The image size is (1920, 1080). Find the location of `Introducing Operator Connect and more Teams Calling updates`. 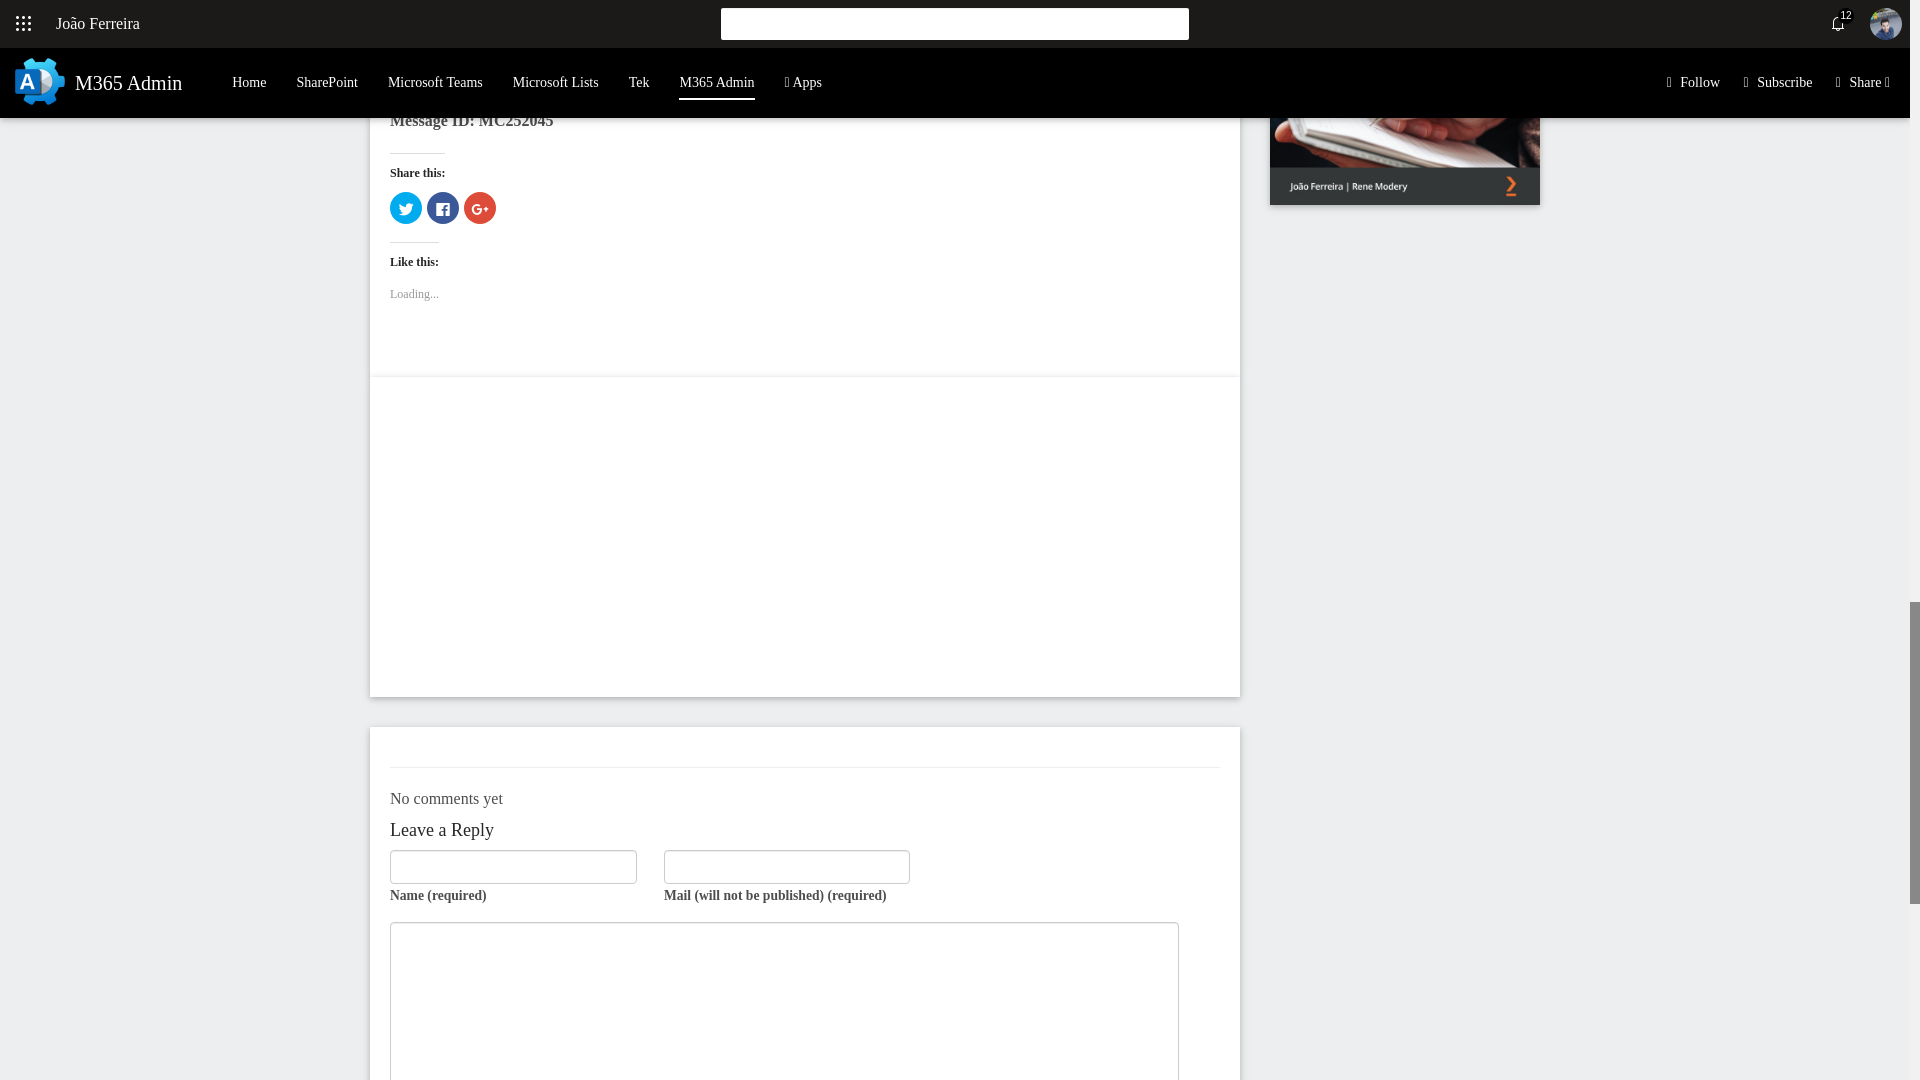

Introducing Operator Connect and more Teams Calling updates is located at coordinates (608, 78).